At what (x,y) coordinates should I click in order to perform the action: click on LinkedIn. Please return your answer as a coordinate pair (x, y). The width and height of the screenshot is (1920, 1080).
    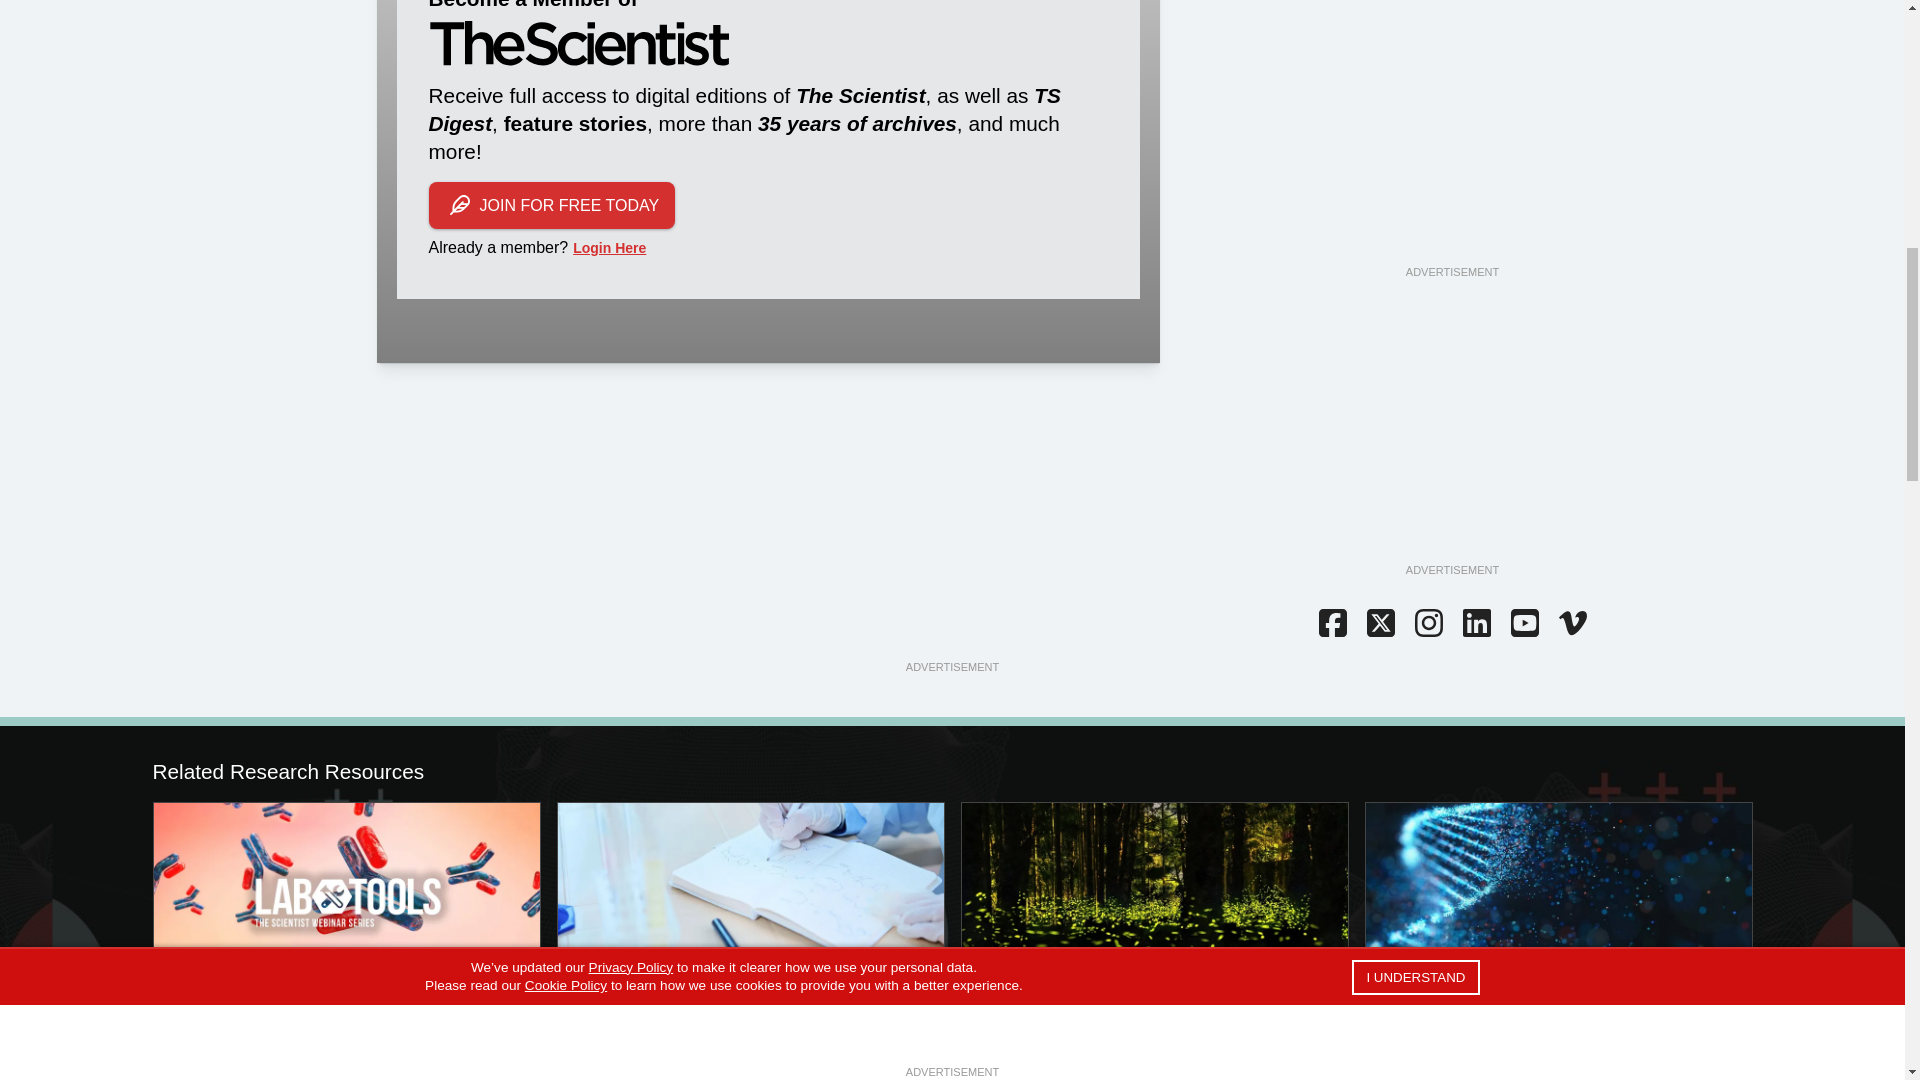
    Looking at the image, I should click on (1475, 625).